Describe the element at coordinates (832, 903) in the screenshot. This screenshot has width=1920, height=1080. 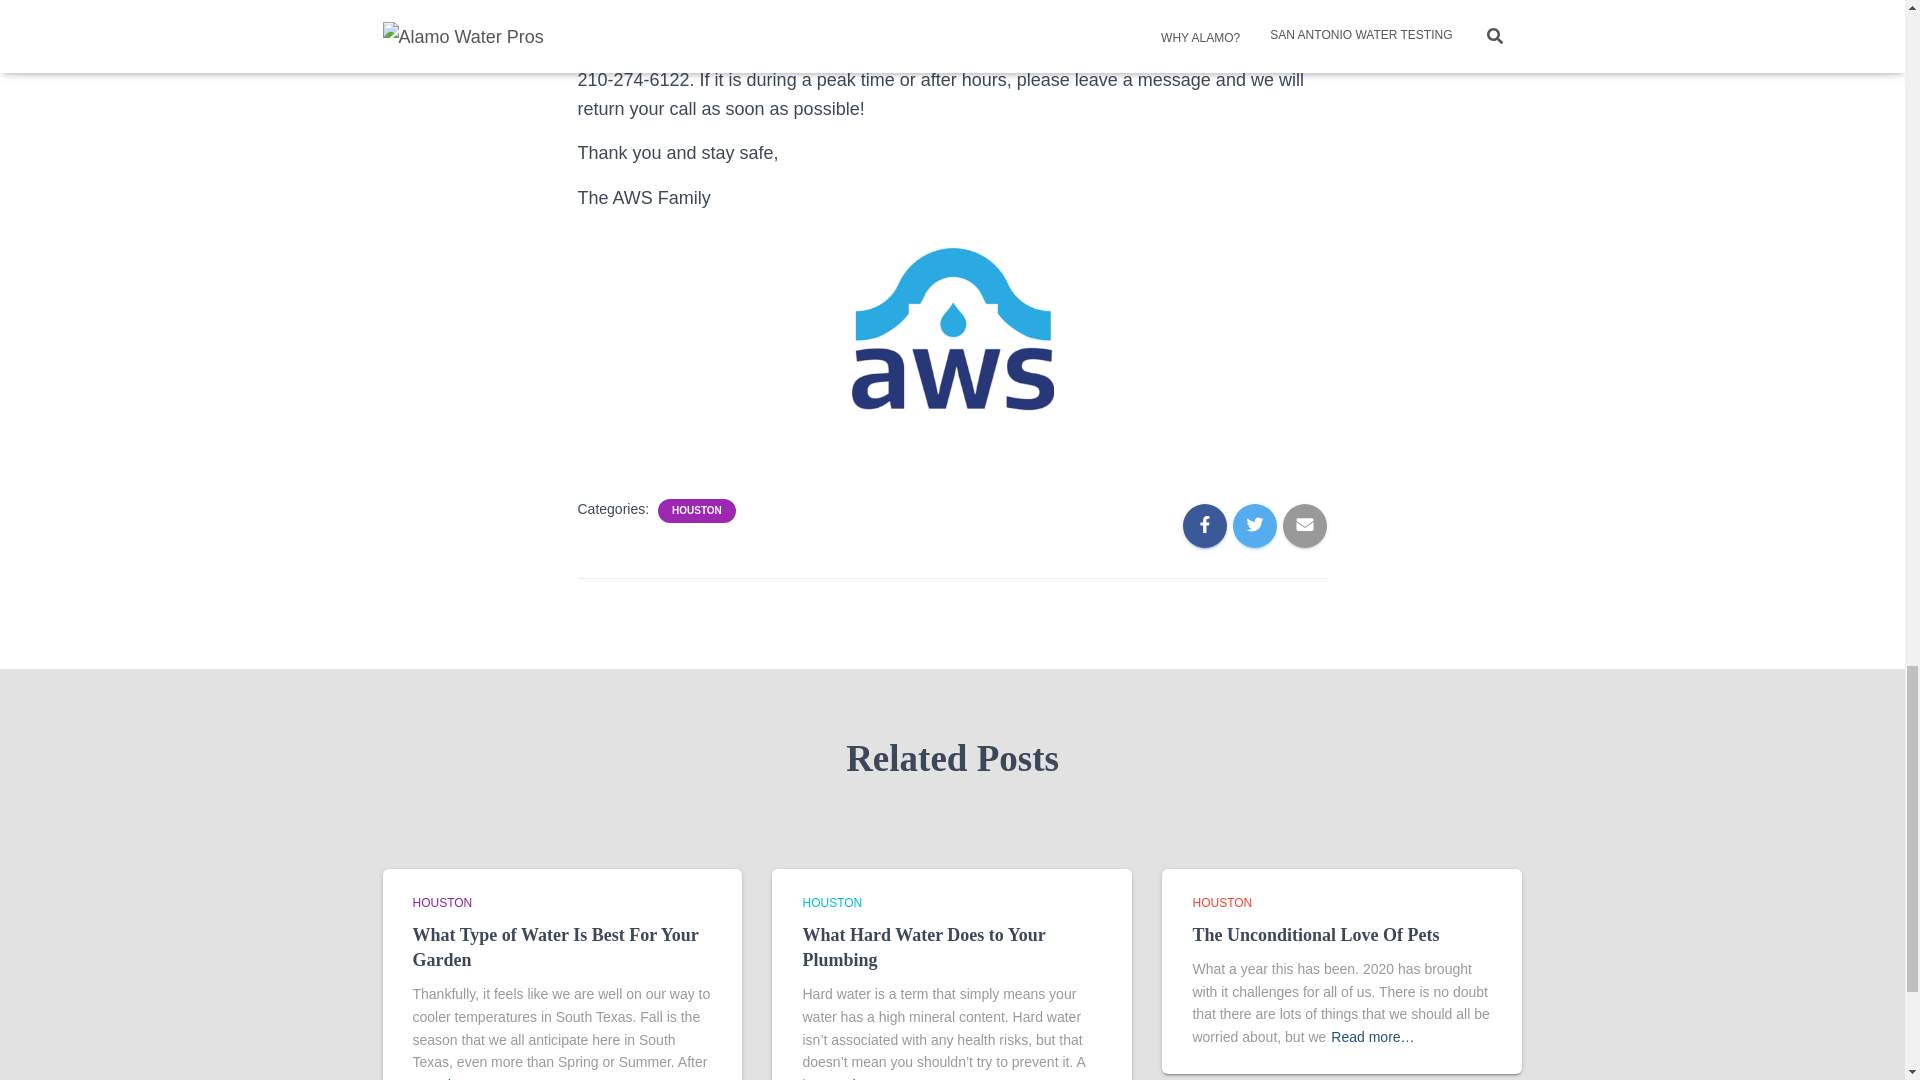
I see `HOUSTON` at that location.